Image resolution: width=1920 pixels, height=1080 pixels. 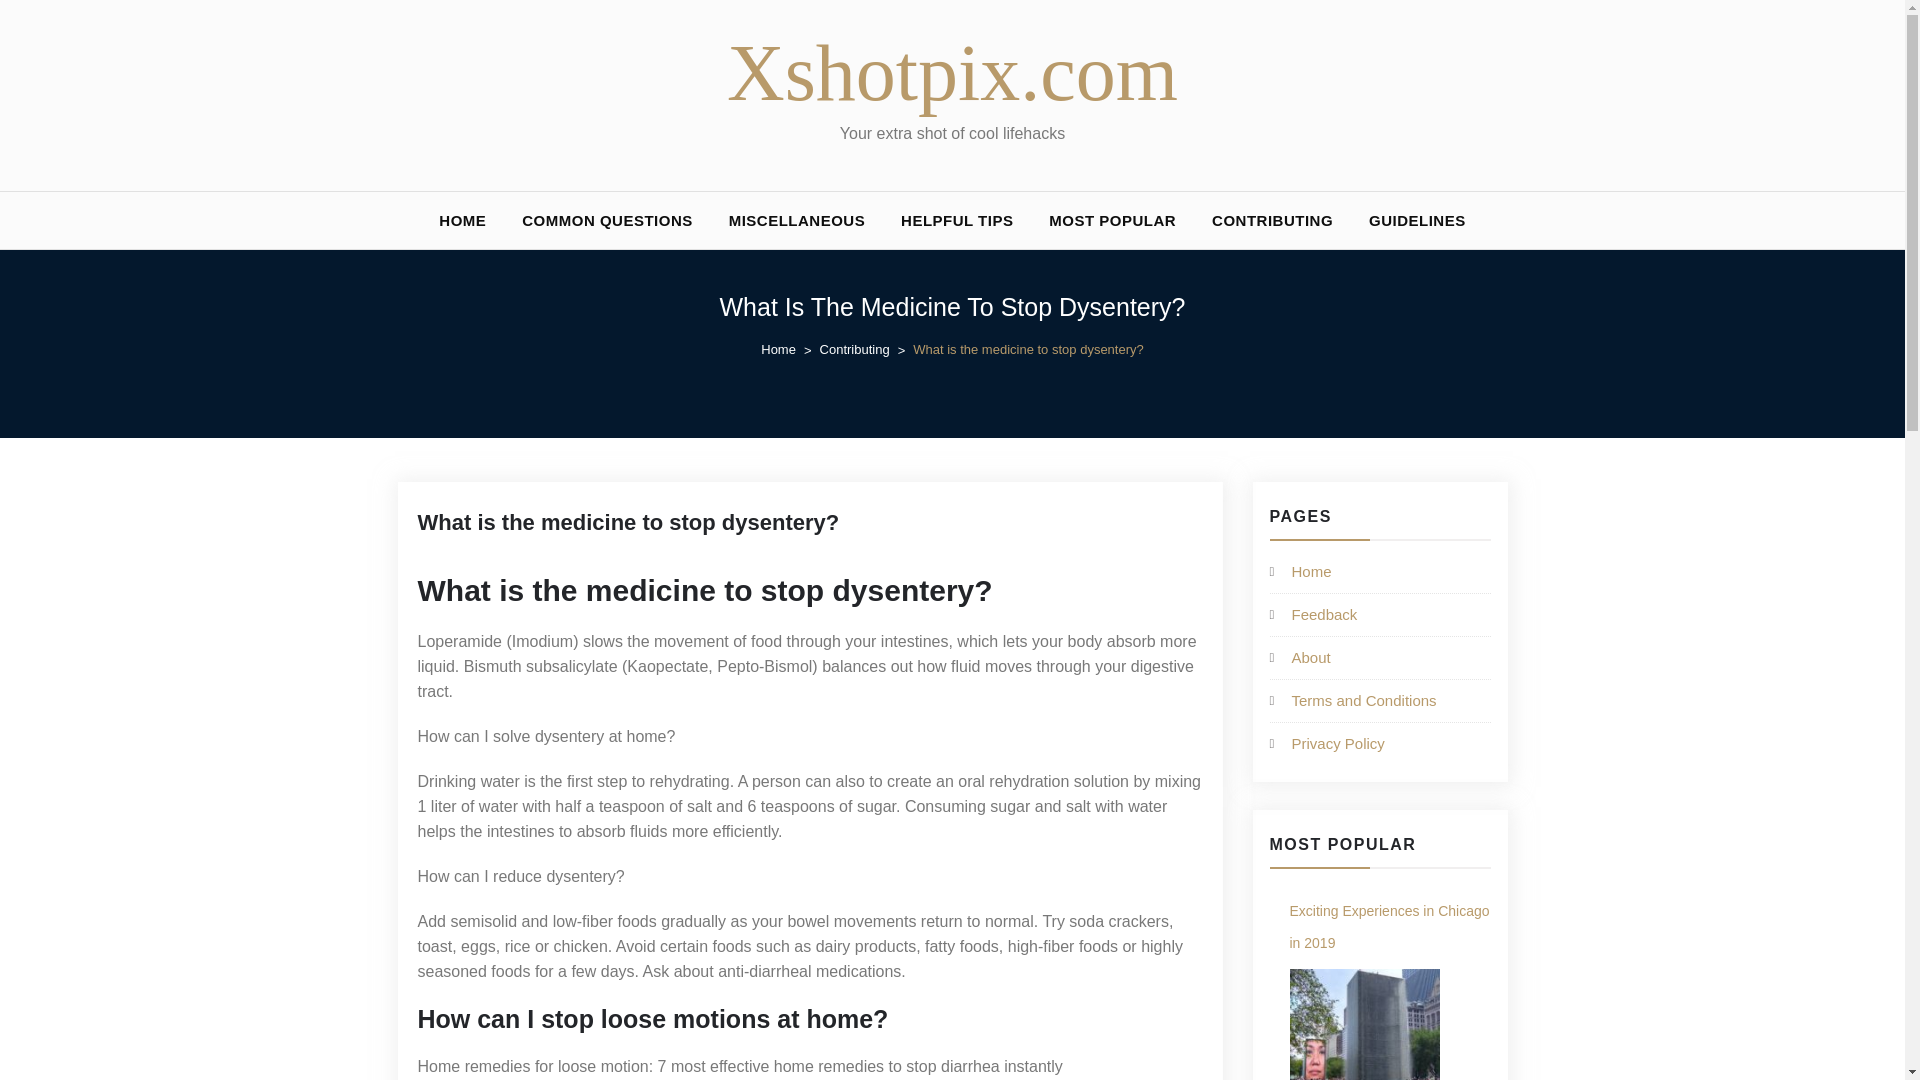 What do you see at coordinates (957, 220) in the screenshot?
I see `HELPFUL TIPS` at bounding box center [957, 220].